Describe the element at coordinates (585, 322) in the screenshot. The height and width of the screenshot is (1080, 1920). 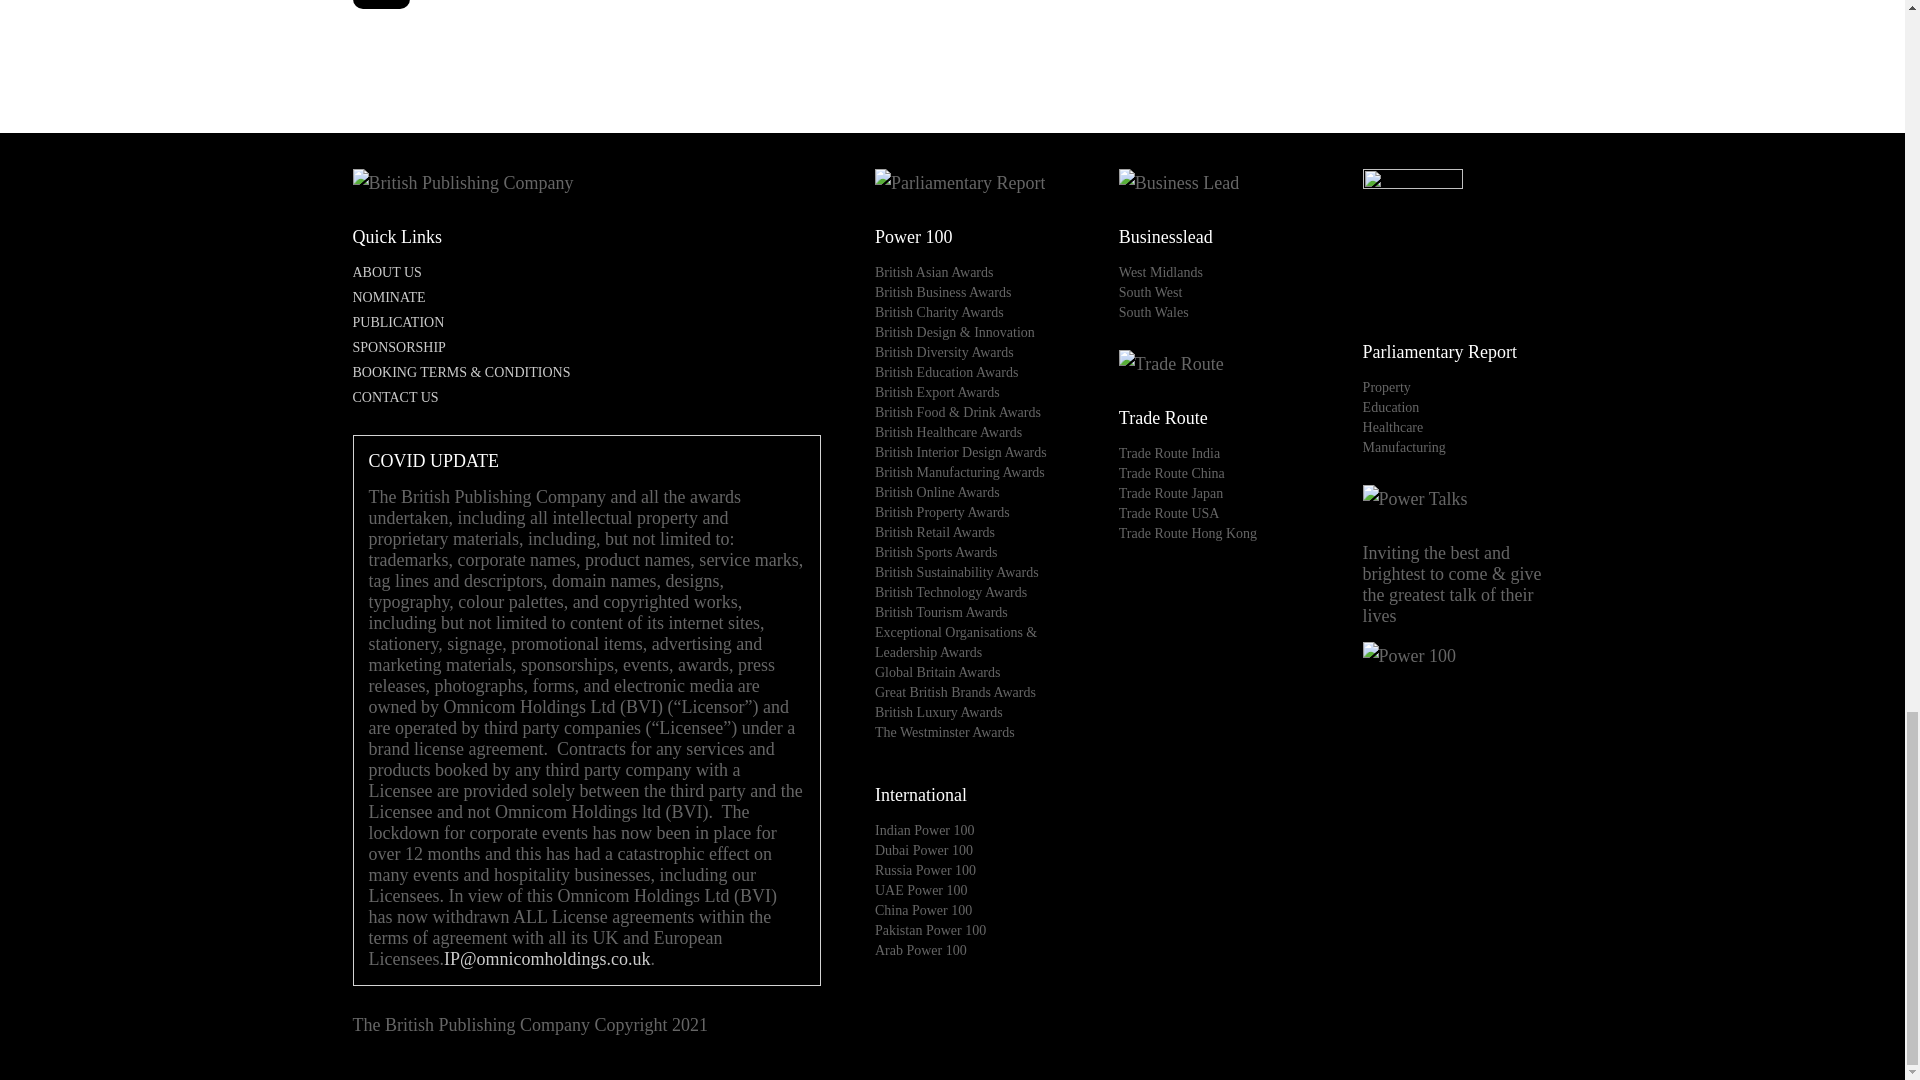
I see `PUBLICATION` at that location.